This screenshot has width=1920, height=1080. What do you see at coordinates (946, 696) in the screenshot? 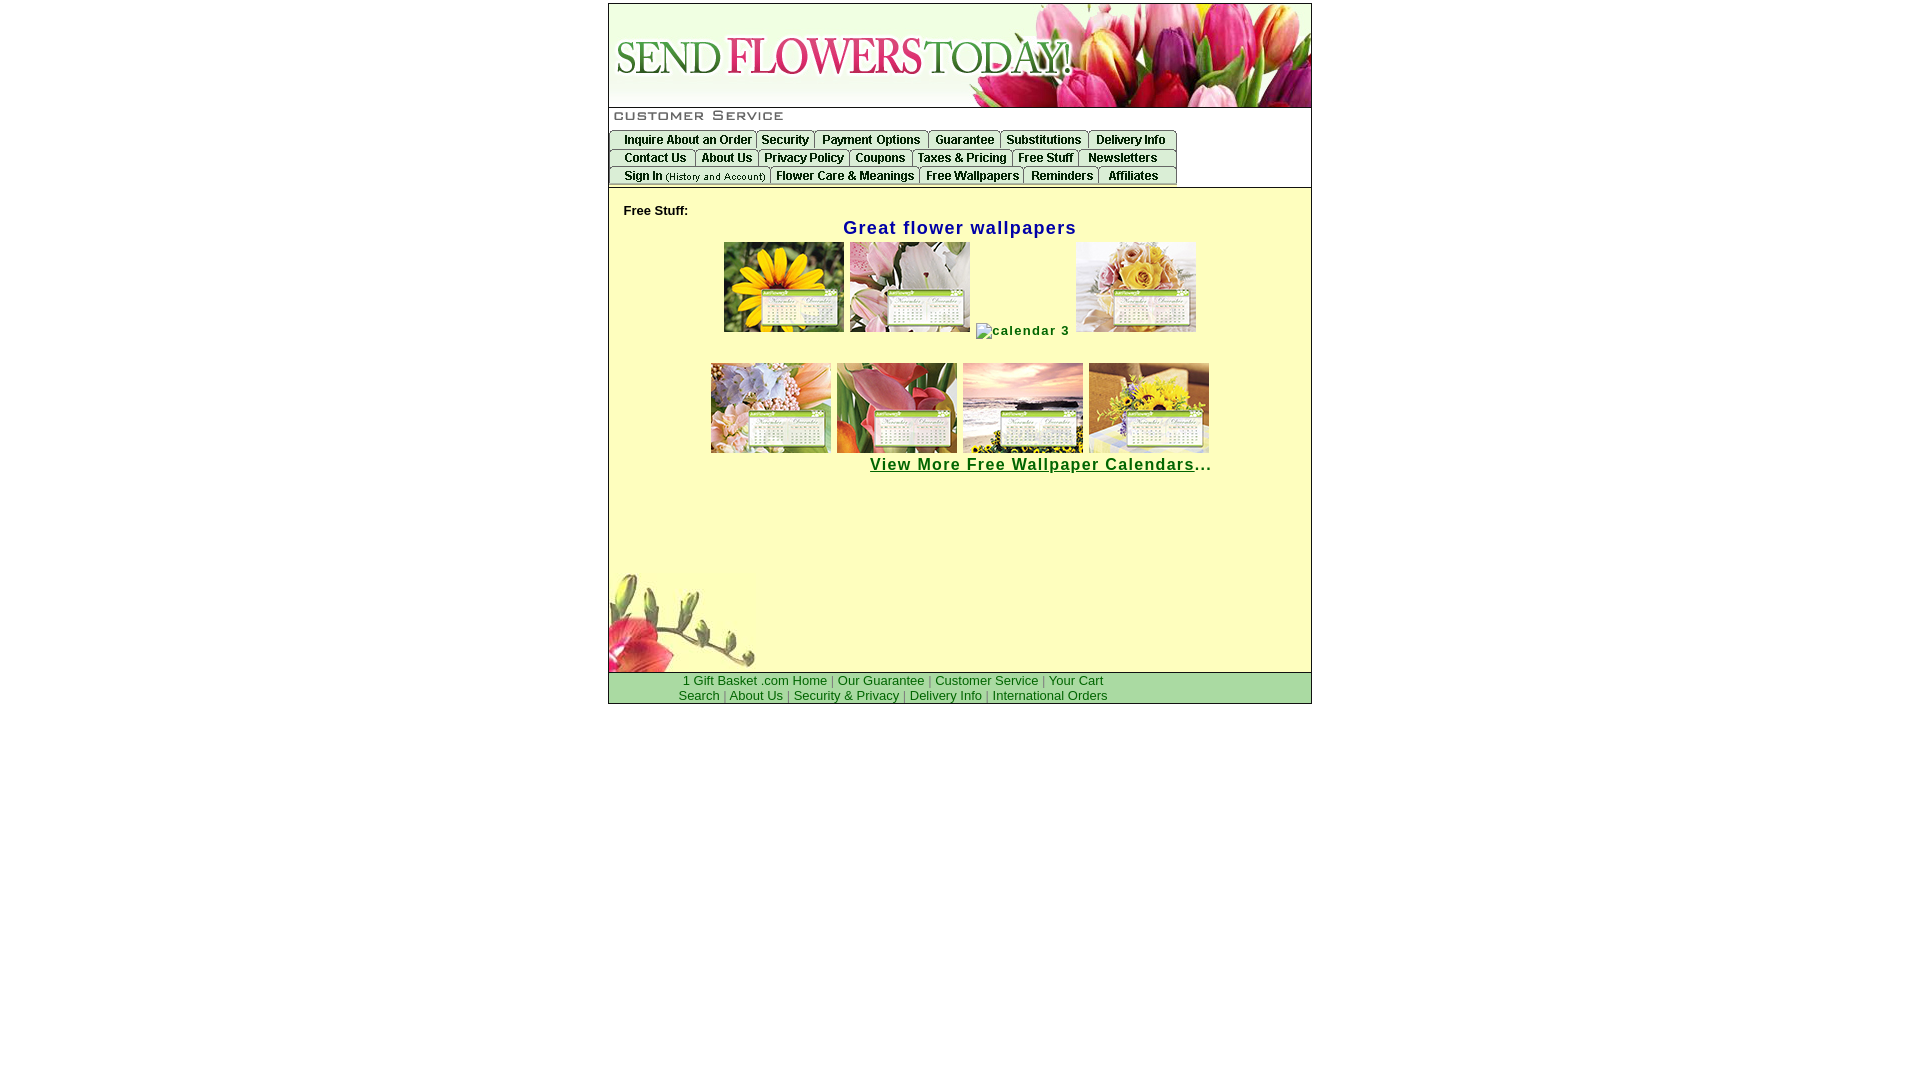
I see `Delivery Info` at bounding box center [946, 696].